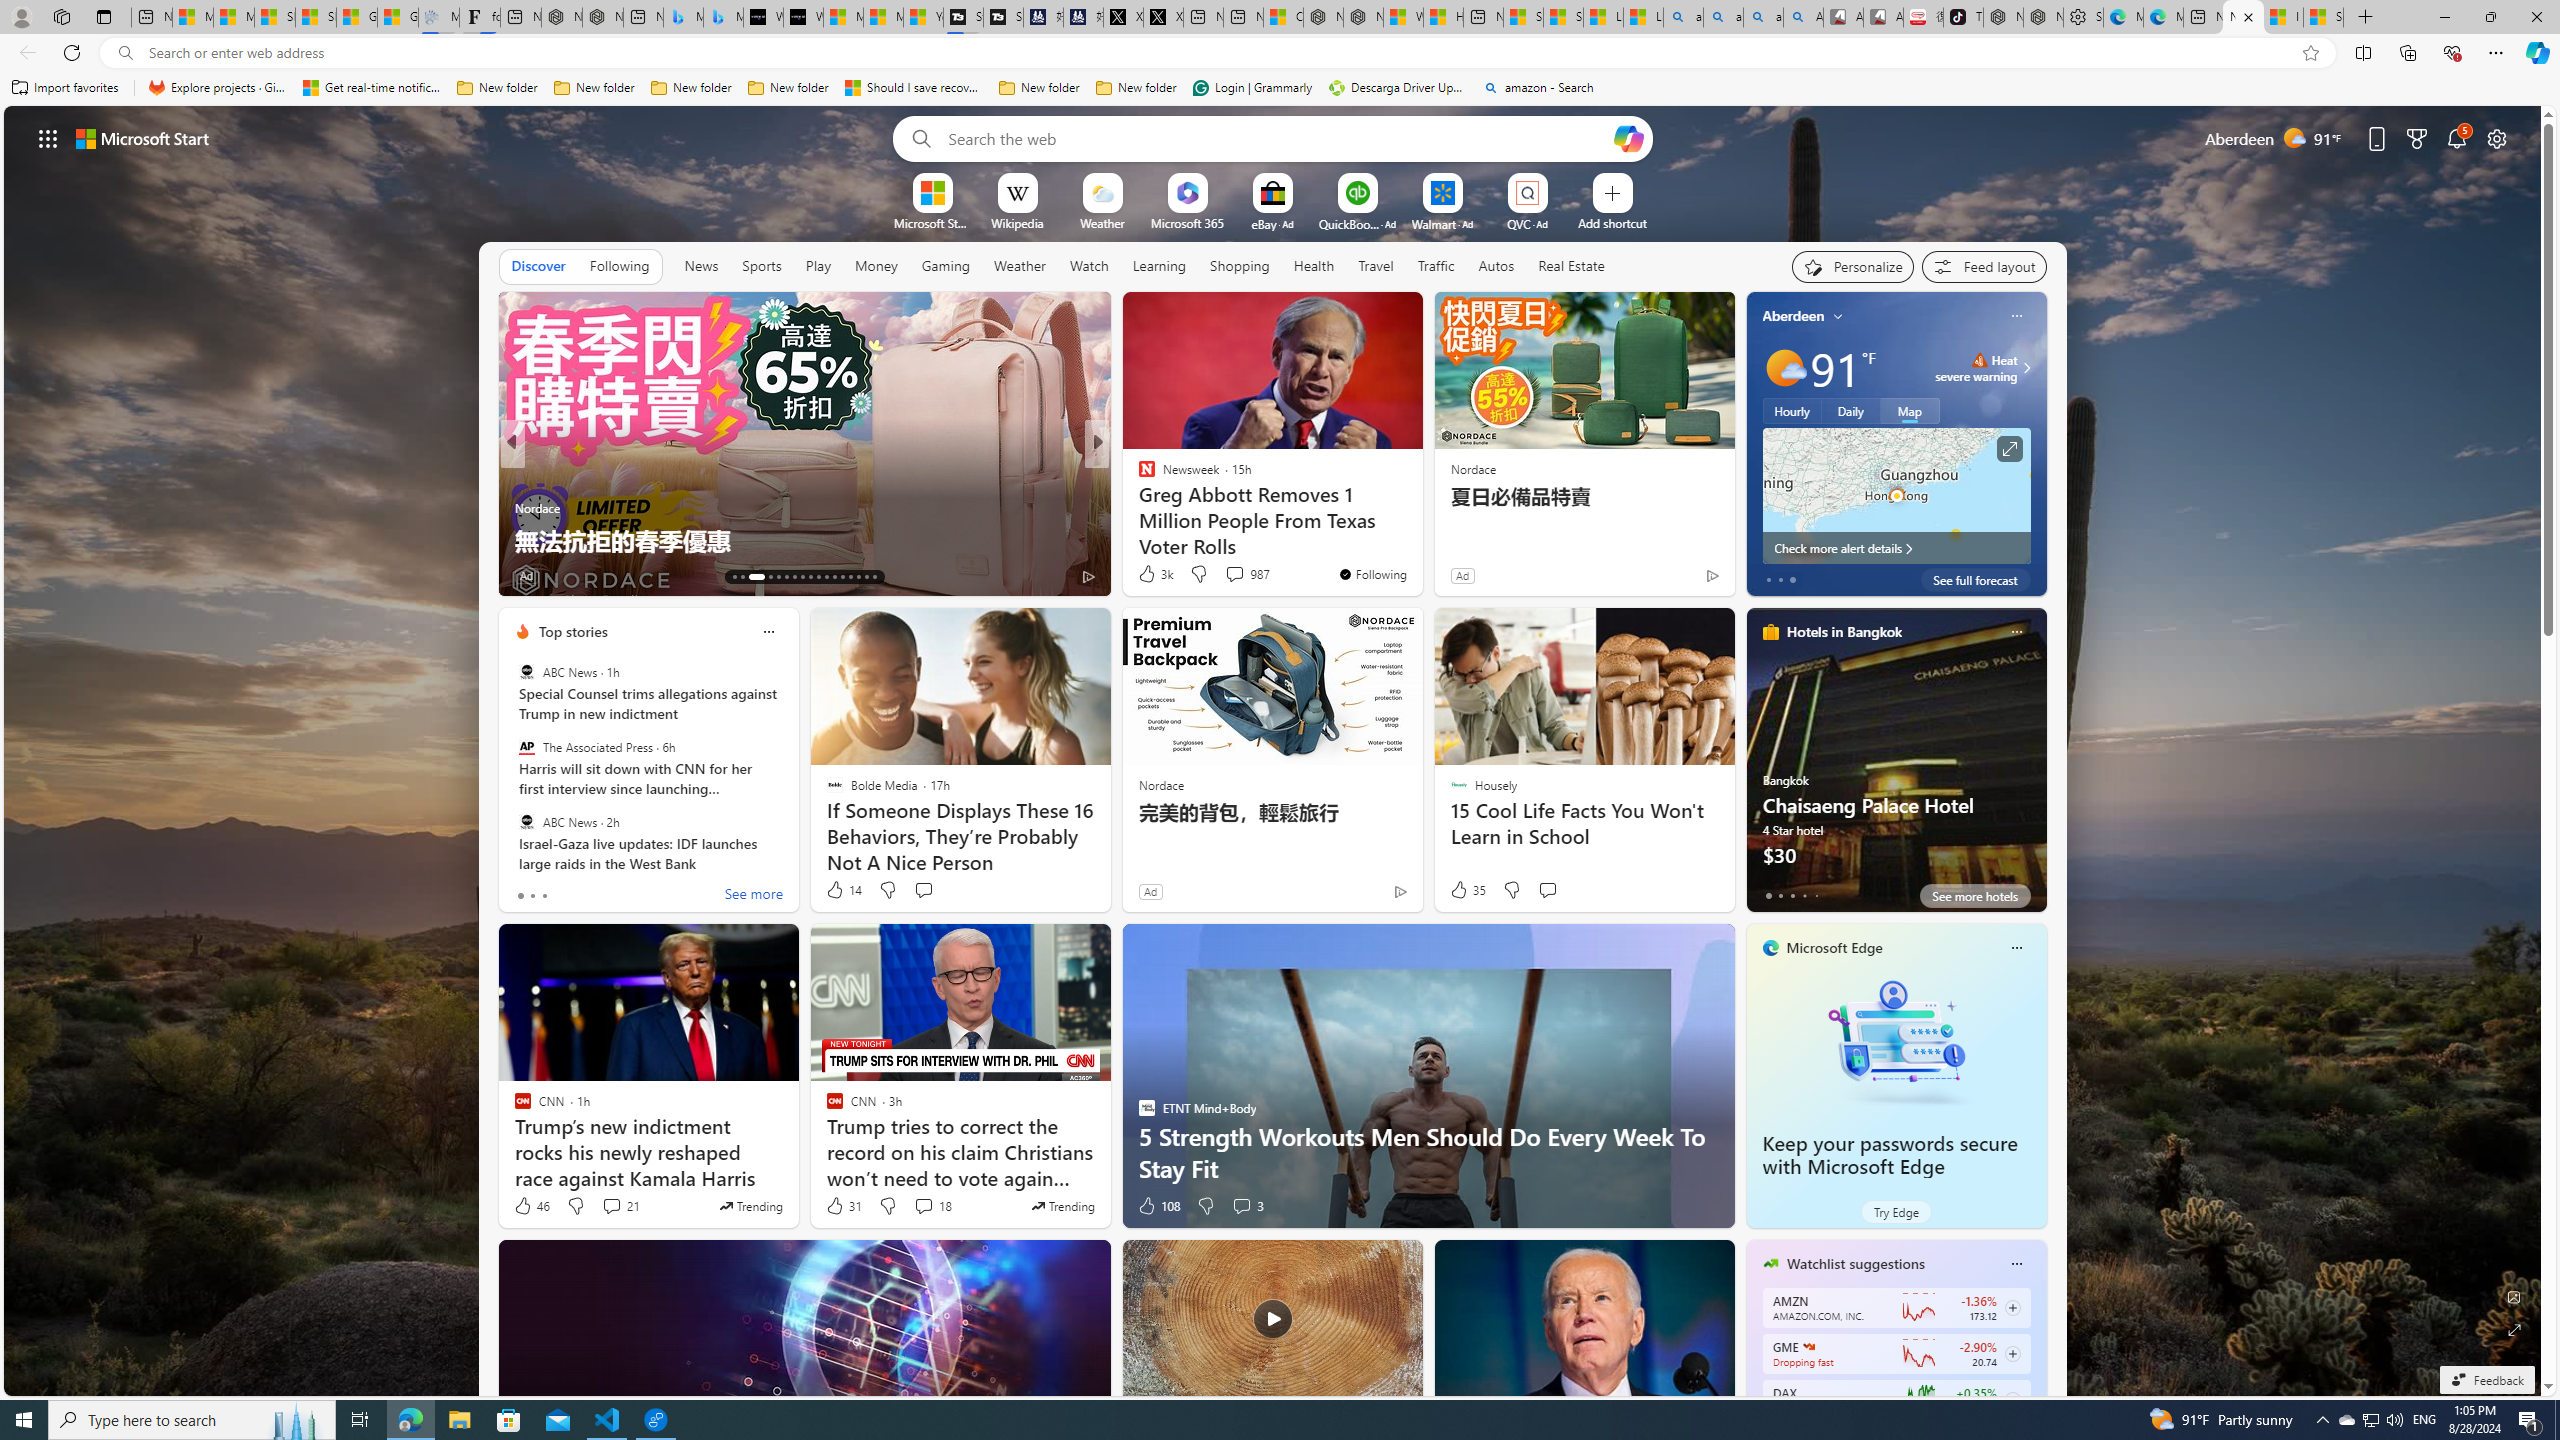 This screenshot has height=1440, width=2560. Describe the element at coordinates (2283, 17) in the screenshot. I see `I Gained 20 Pounds of Muscle in 30 Days! | Watch` at that location.